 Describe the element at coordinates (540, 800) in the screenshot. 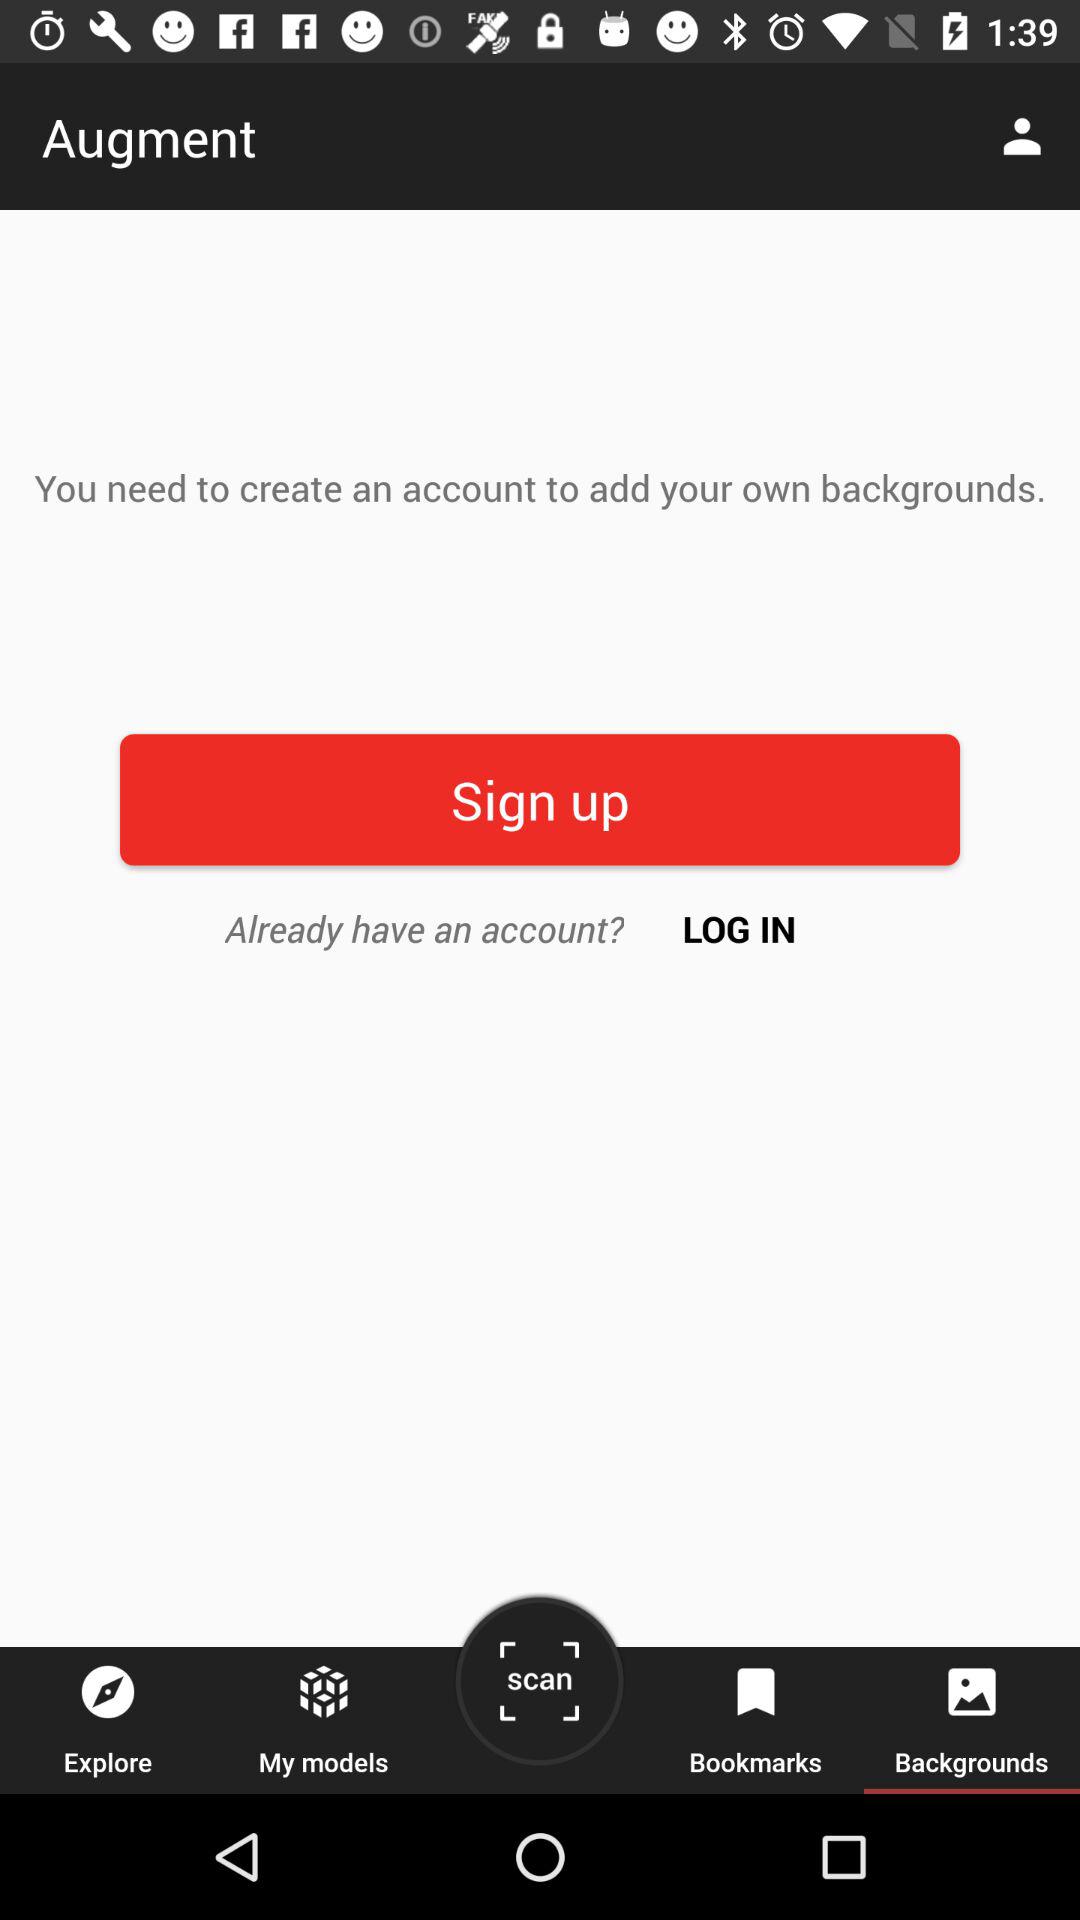

I see `launch icon above the log in item` at that location.